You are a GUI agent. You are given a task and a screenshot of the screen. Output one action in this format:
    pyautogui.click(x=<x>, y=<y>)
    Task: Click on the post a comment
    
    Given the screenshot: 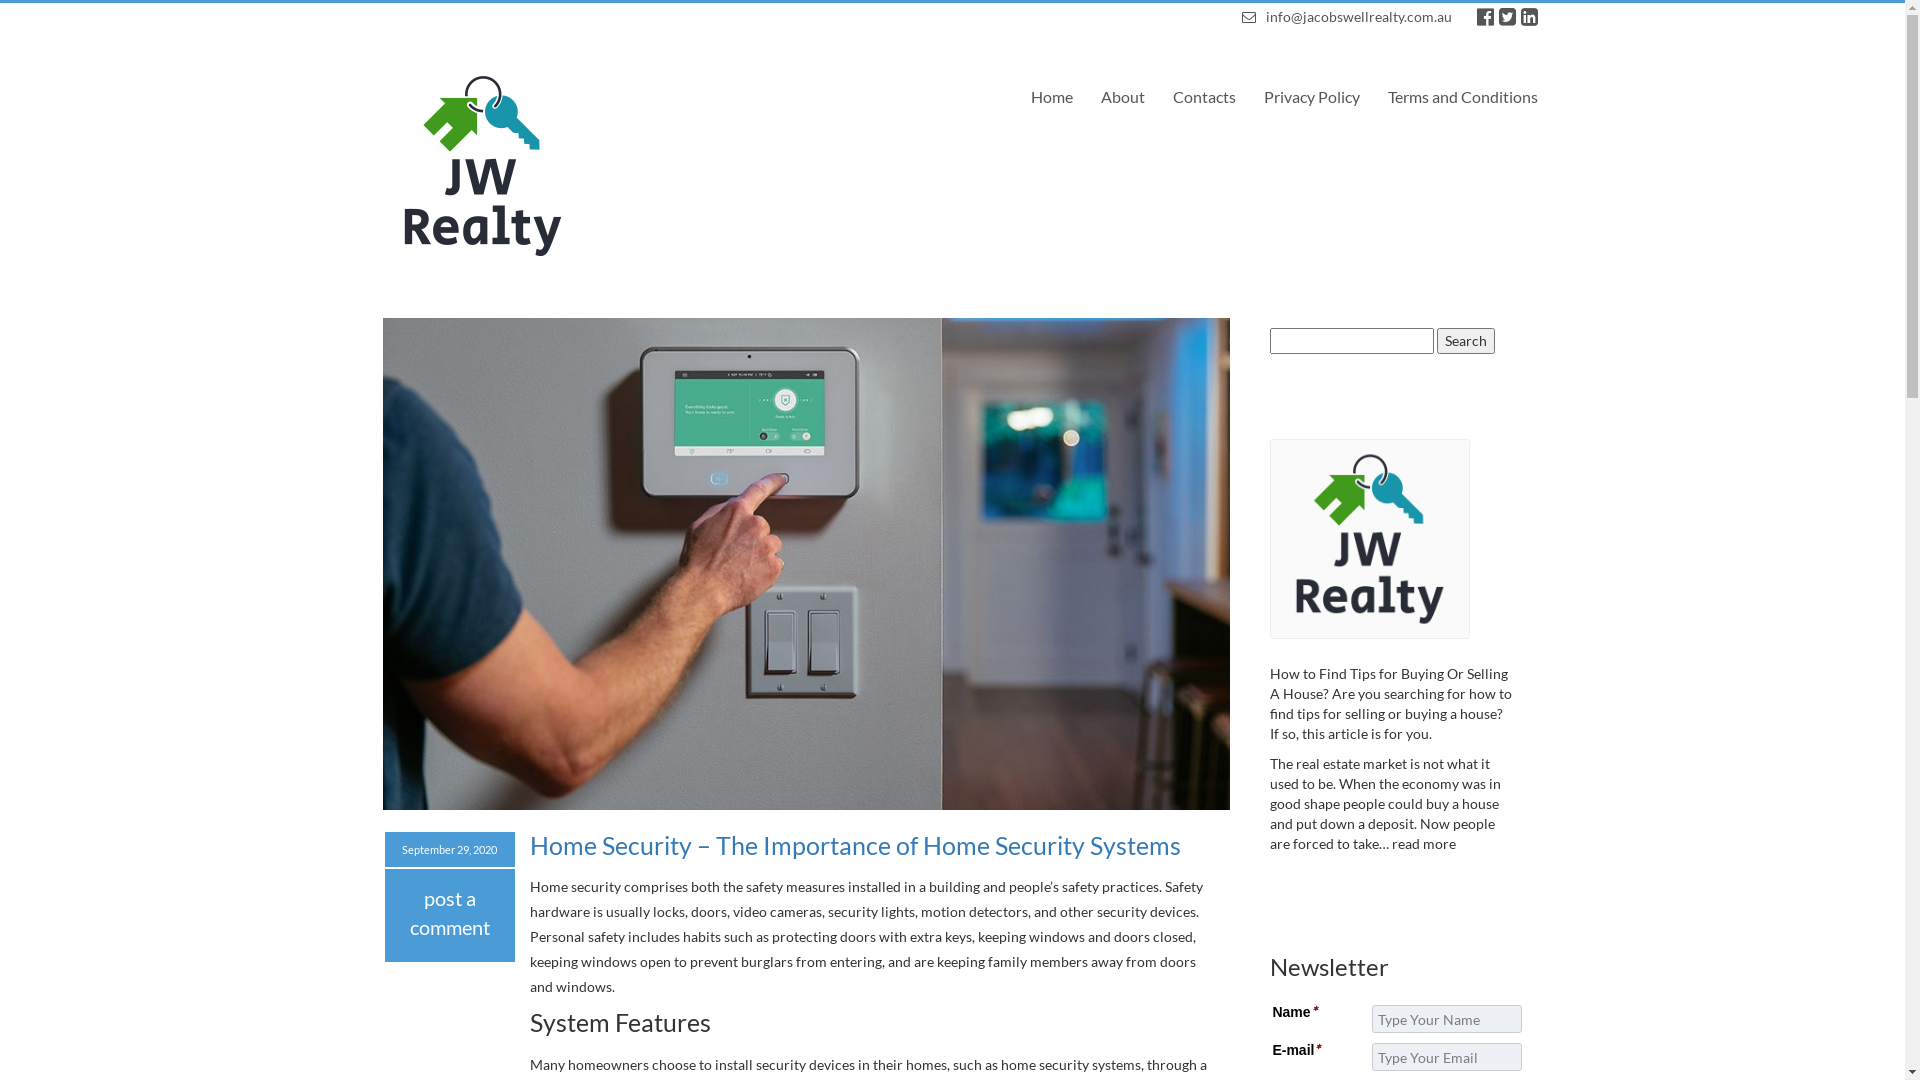 What is the action you would take?
    pyautogui.click(x=450, y=912)
    